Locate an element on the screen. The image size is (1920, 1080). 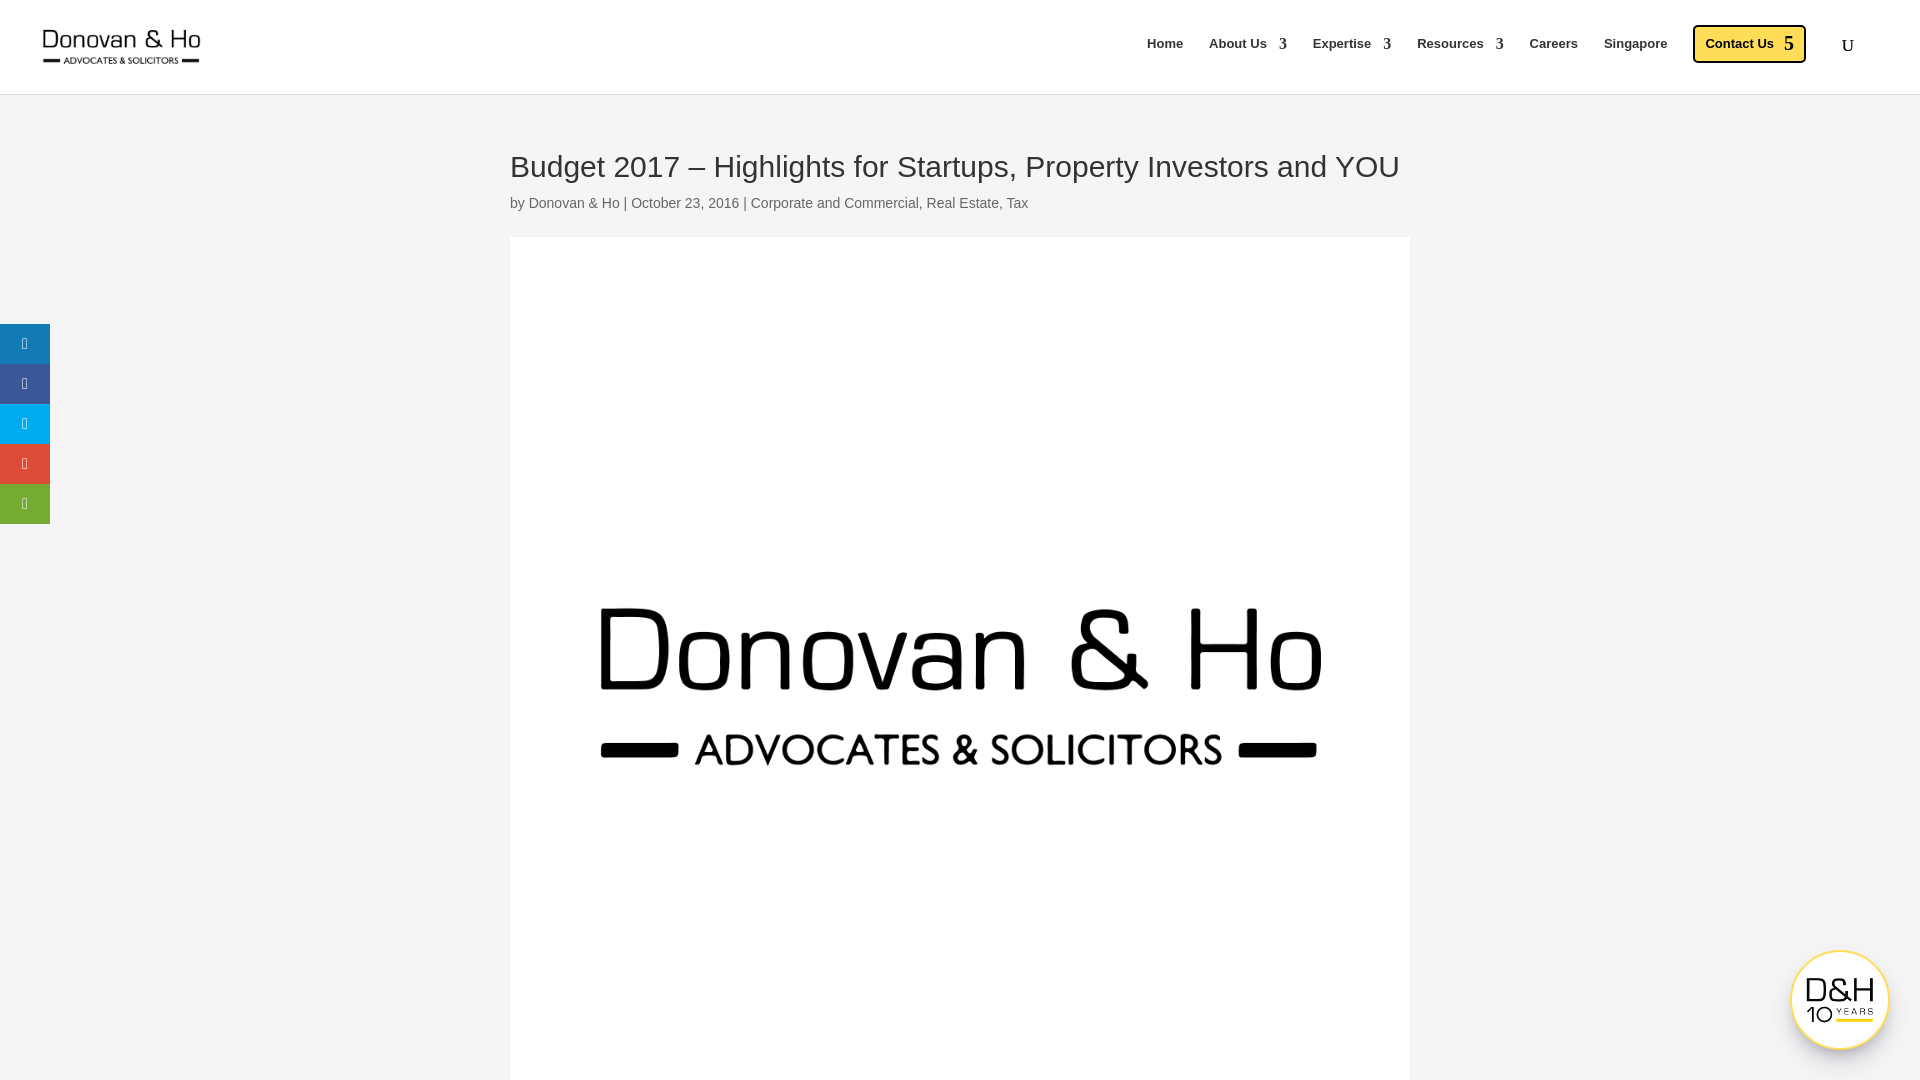
Careers is located at coordinates (1554, 60).